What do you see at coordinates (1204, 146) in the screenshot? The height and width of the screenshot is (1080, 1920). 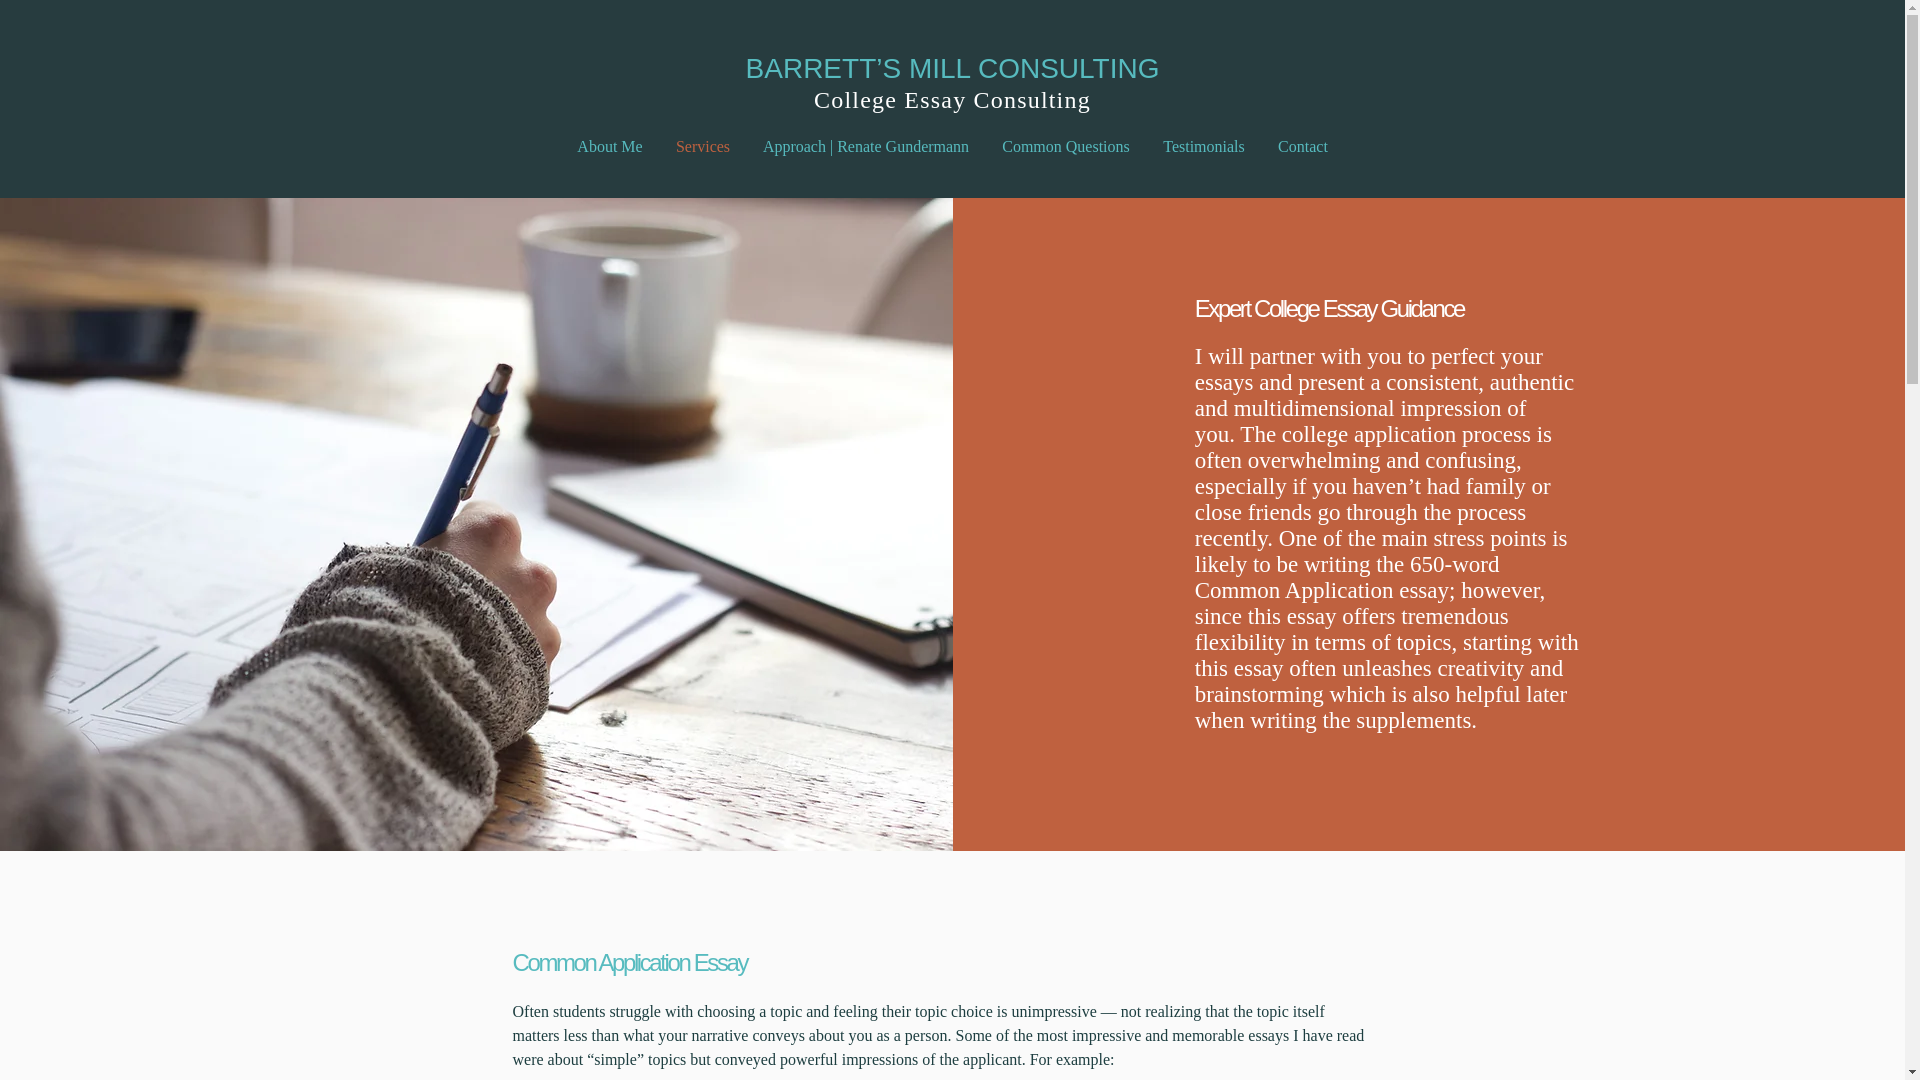 I see `Testimonials` at bounding box center [1204, 146].